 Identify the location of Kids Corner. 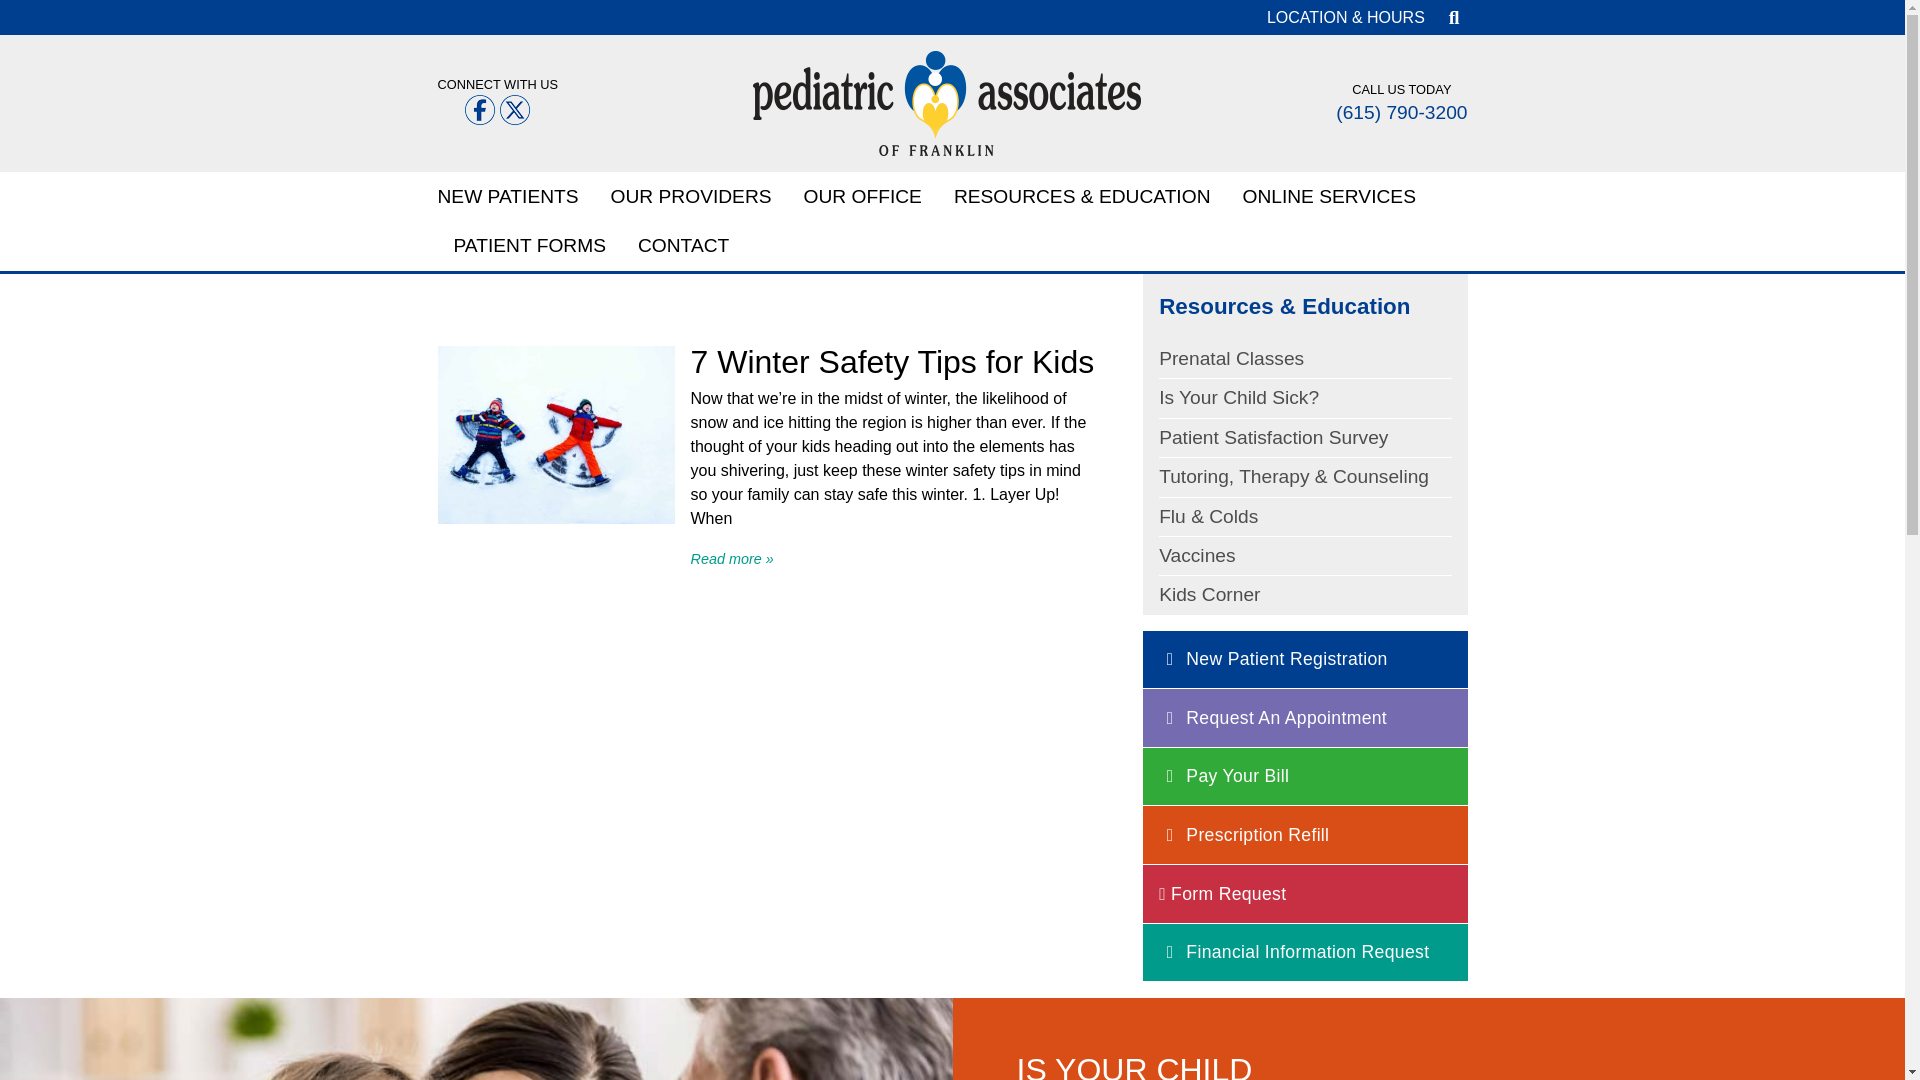
(1209, 594).